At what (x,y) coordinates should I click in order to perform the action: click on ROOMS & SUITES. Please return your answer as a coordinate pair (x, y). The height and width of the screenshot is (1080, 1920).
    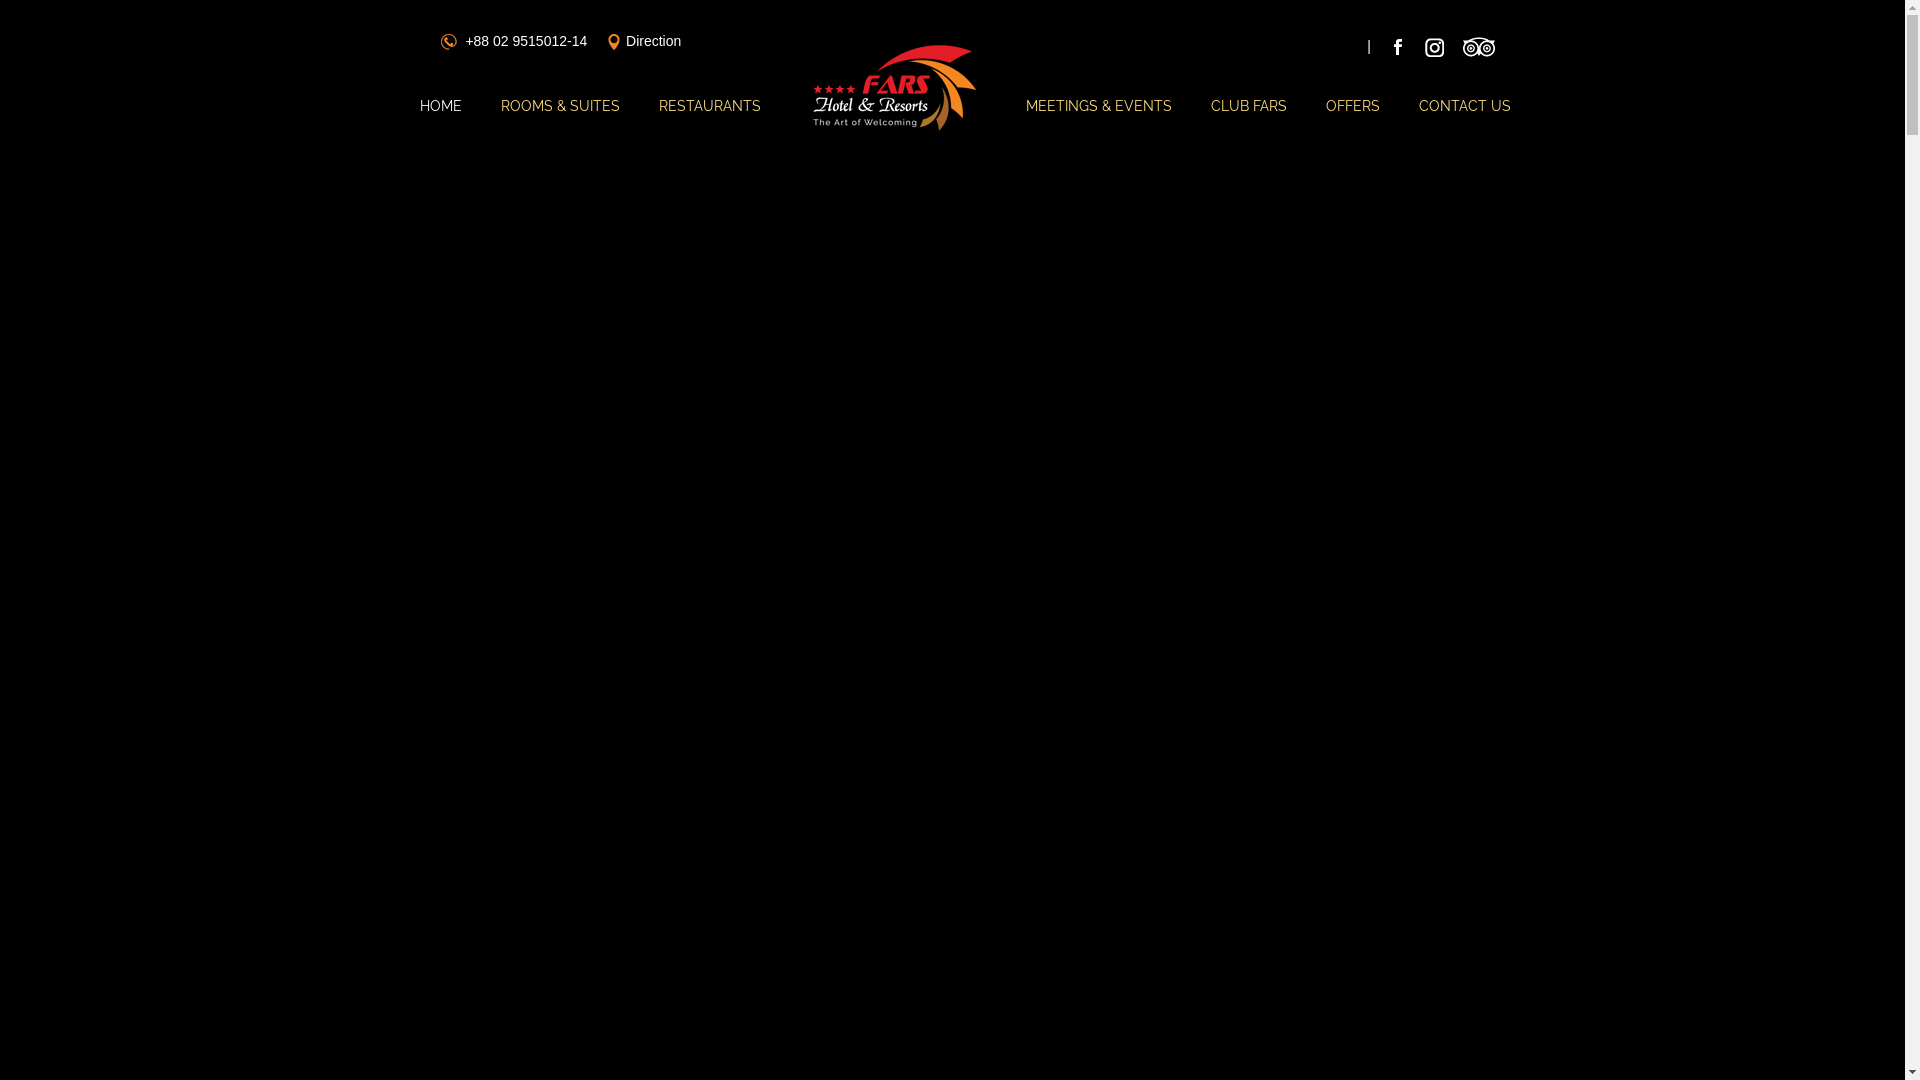
    Looking at the image, I should click on (553, 120).